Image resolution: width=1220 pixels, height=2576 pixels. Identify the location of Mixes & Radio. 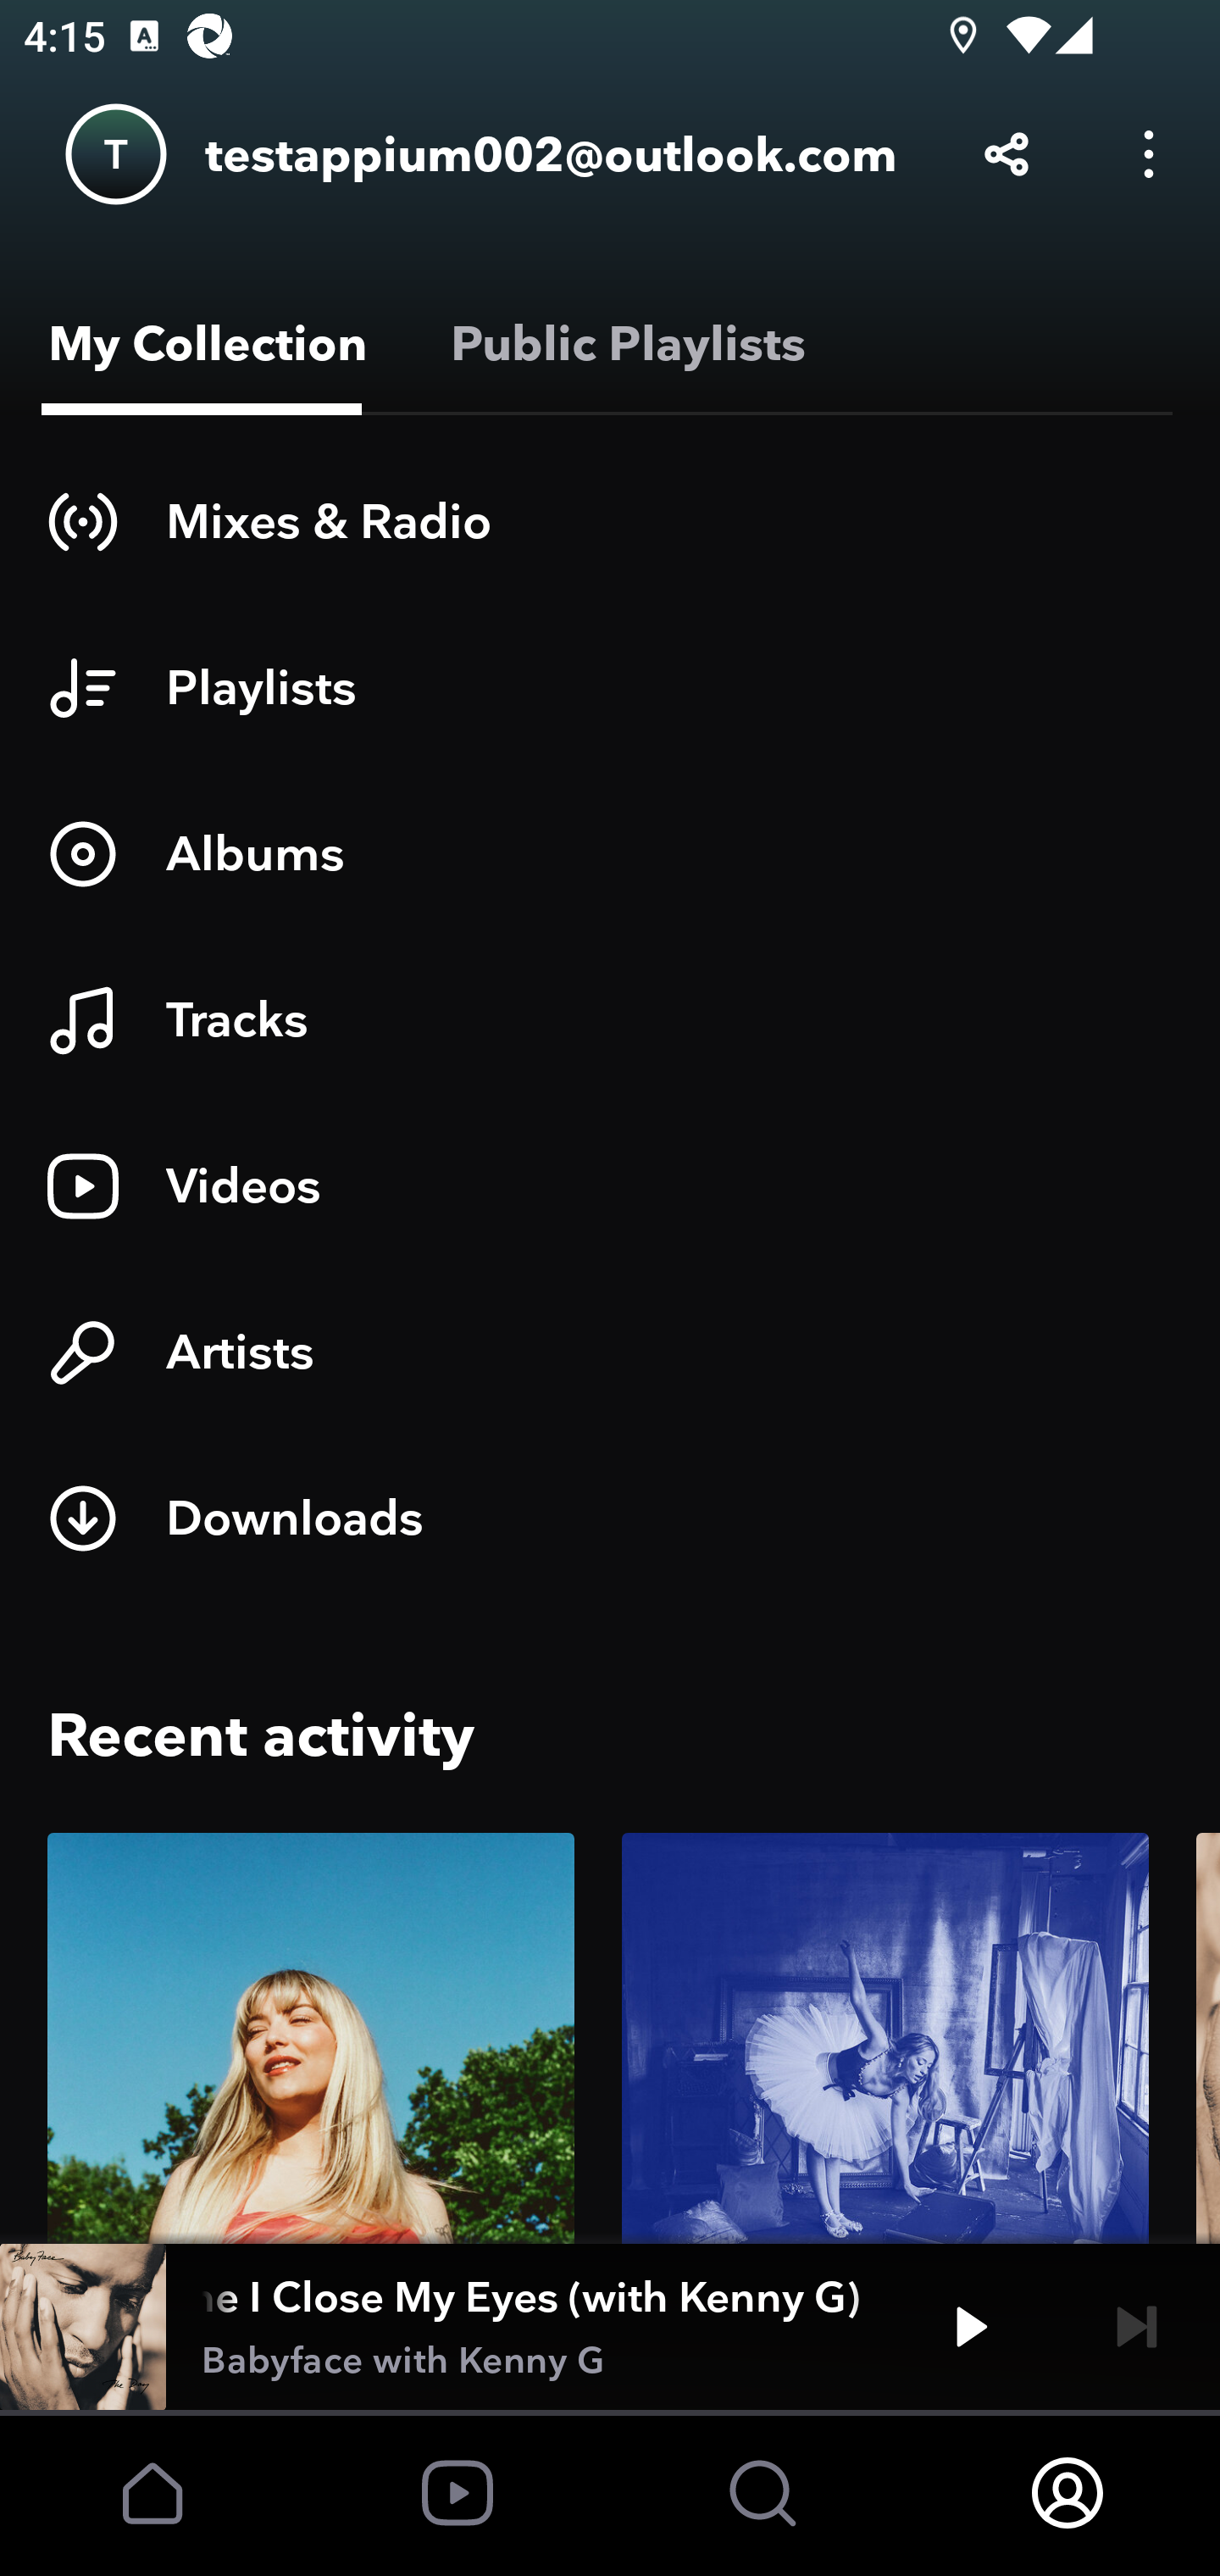
(610, 521).